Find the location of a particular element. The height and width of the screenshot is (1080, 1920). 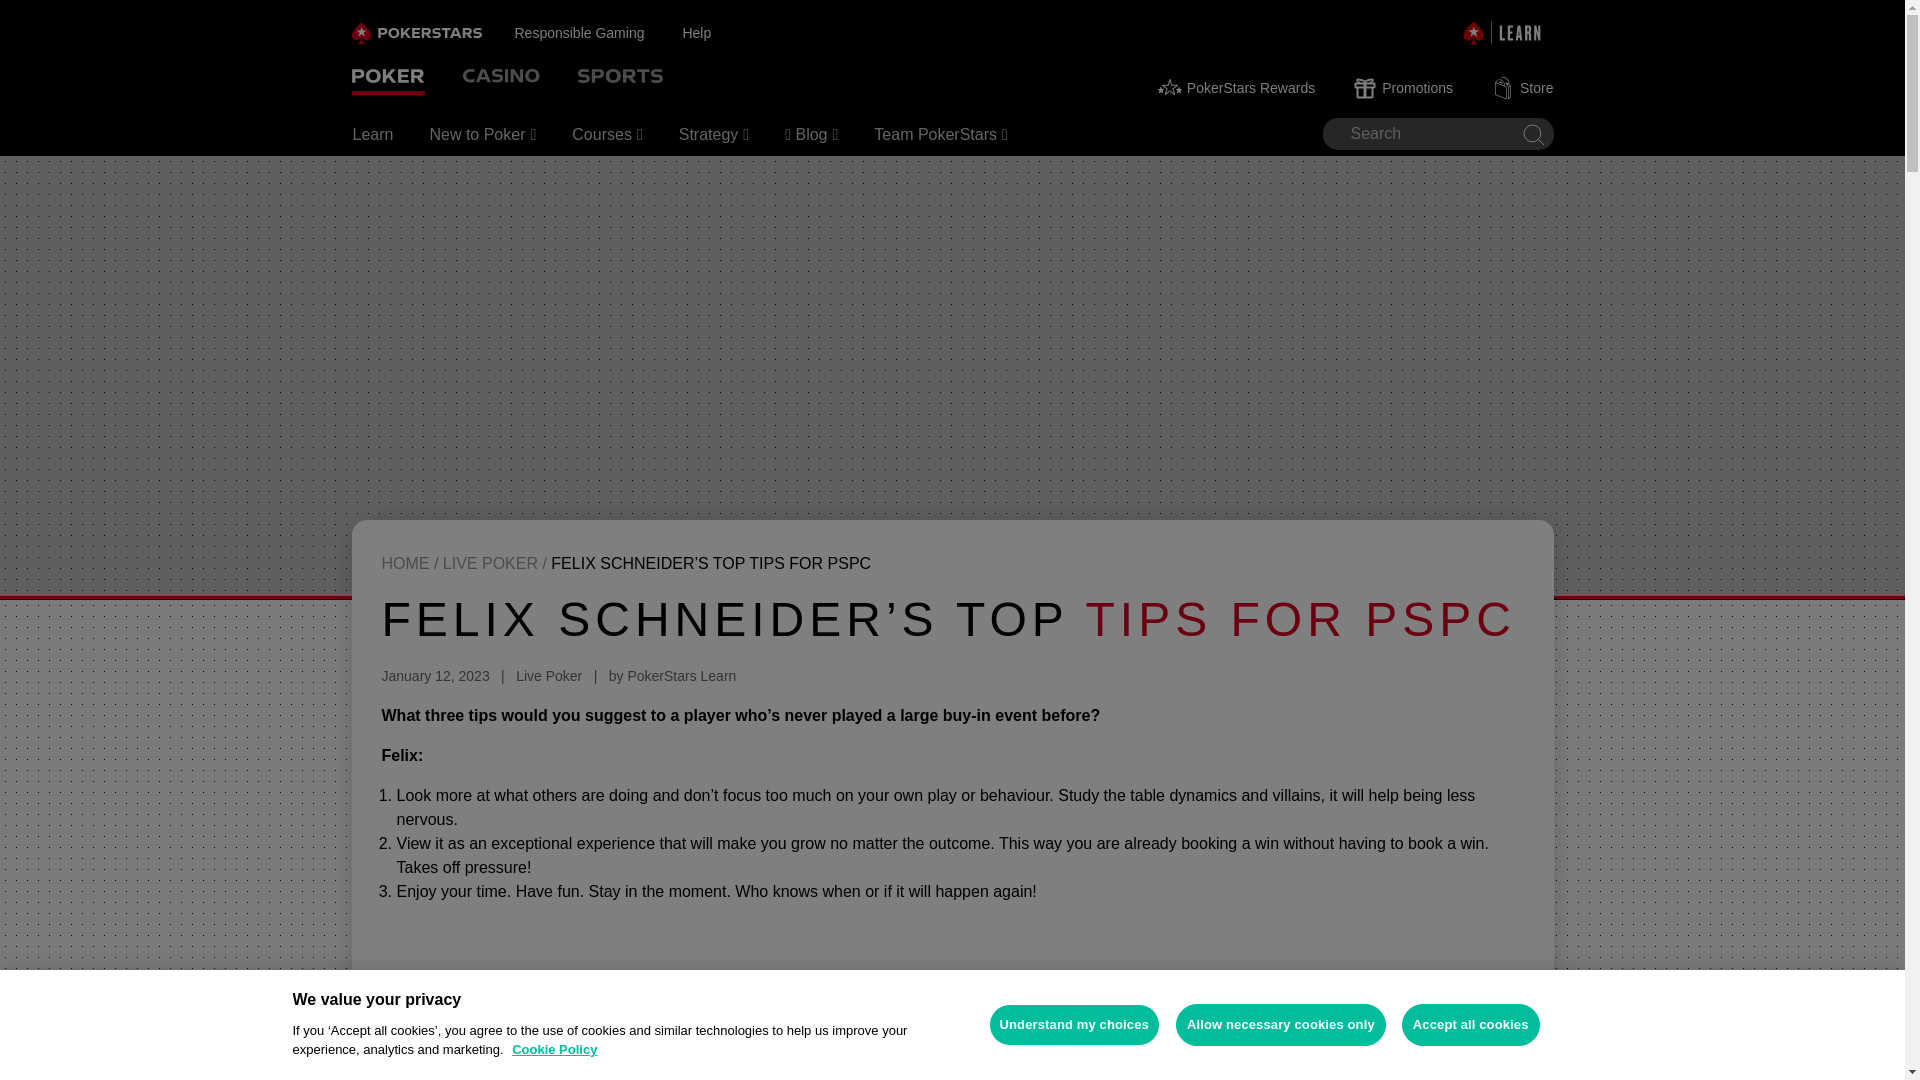

Poker is located at coordinates (388, 78).